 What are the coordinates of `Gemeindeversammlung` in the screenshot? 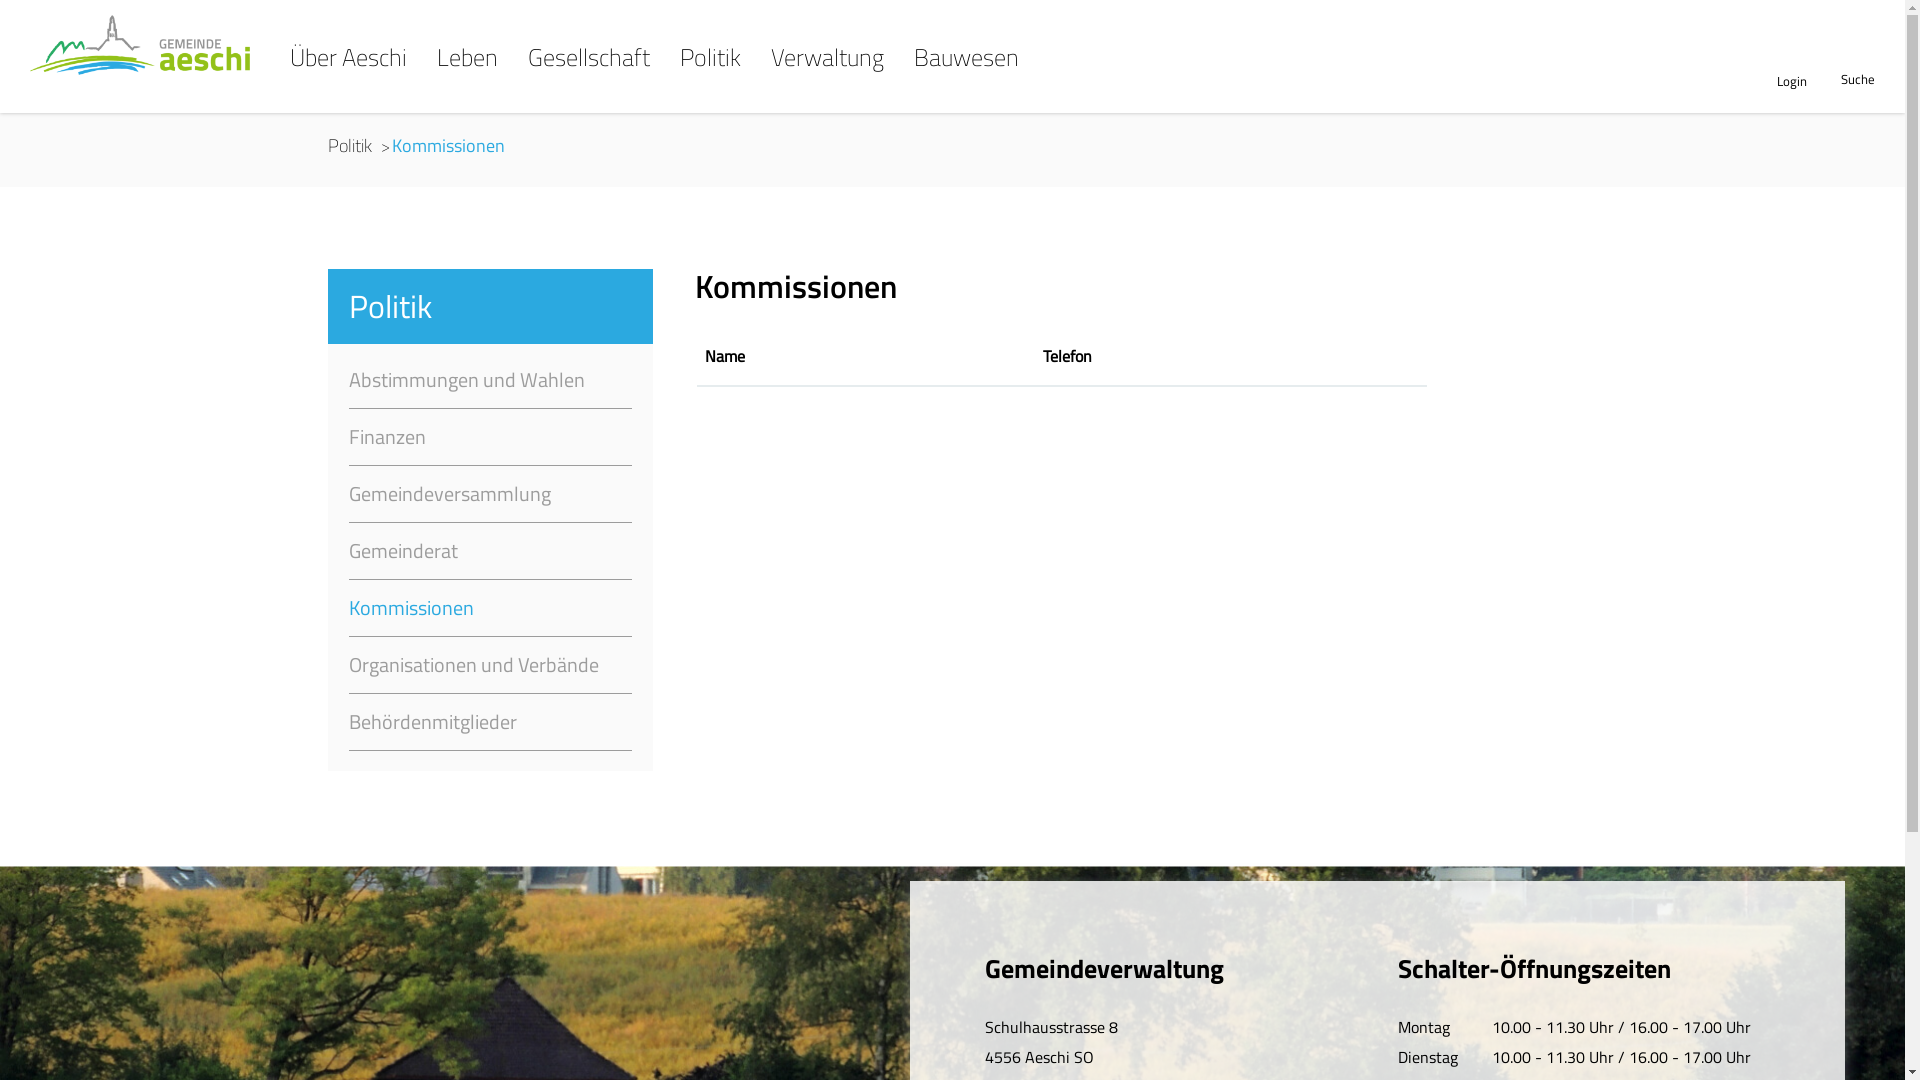 It's located at (490, 494).